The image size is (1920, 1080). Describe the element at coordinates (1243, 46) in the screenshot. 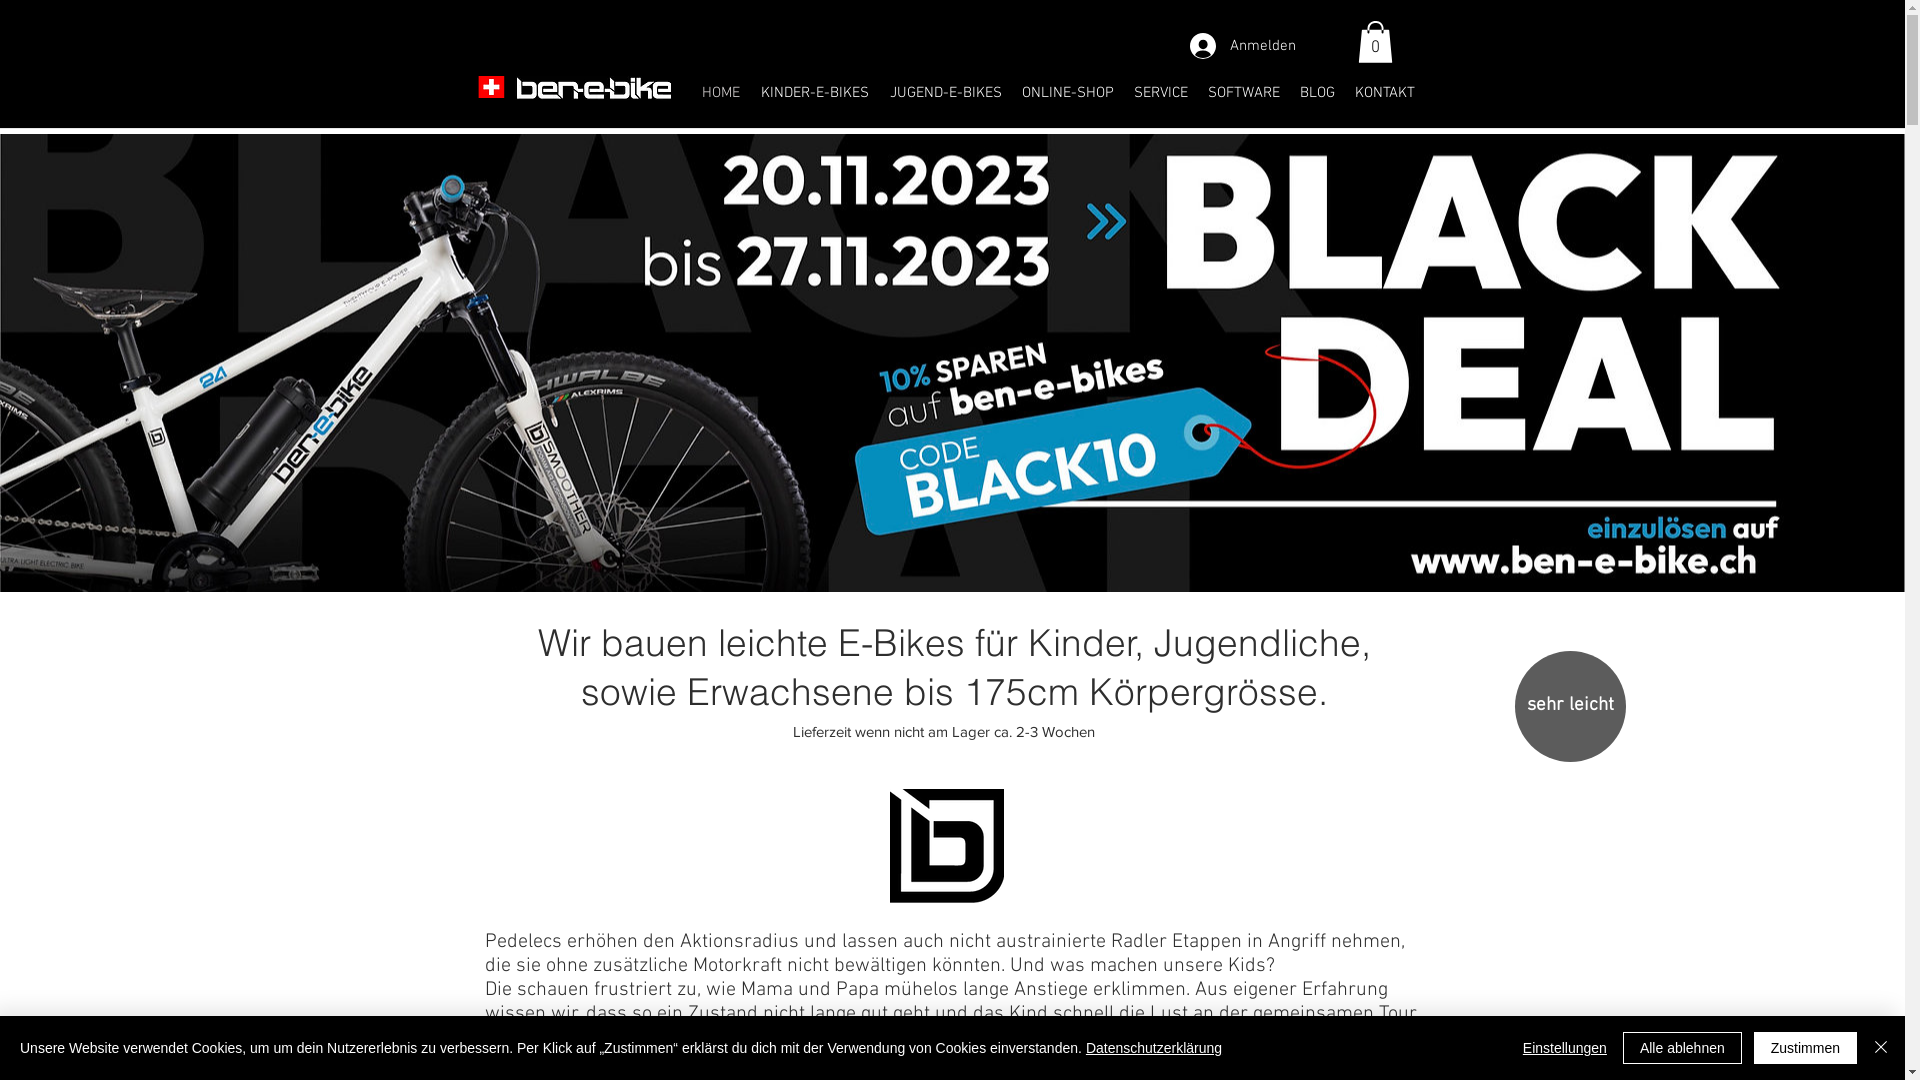

I see `Anmelden` at that location.